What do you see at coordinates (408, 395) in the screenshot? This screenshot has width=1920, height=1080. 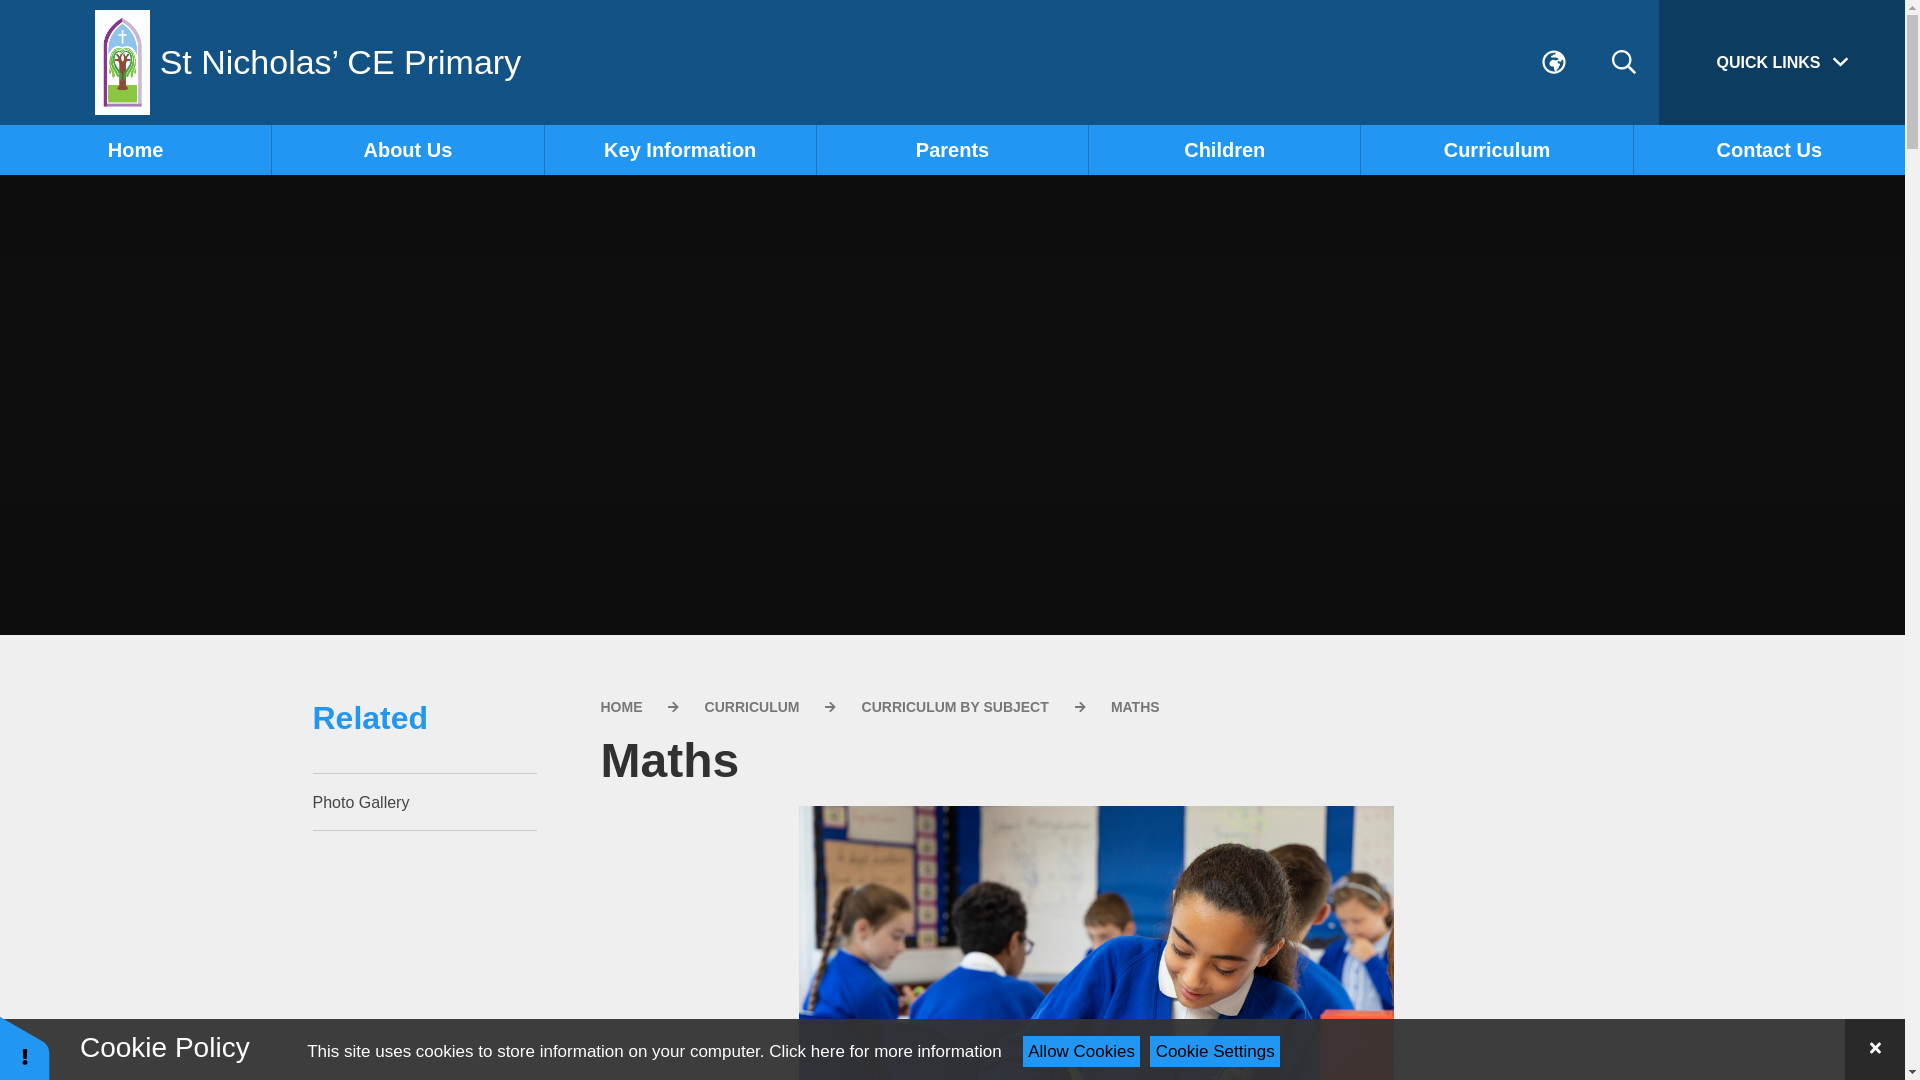 I see `School Partnerships` at bounding box center [408, 395].